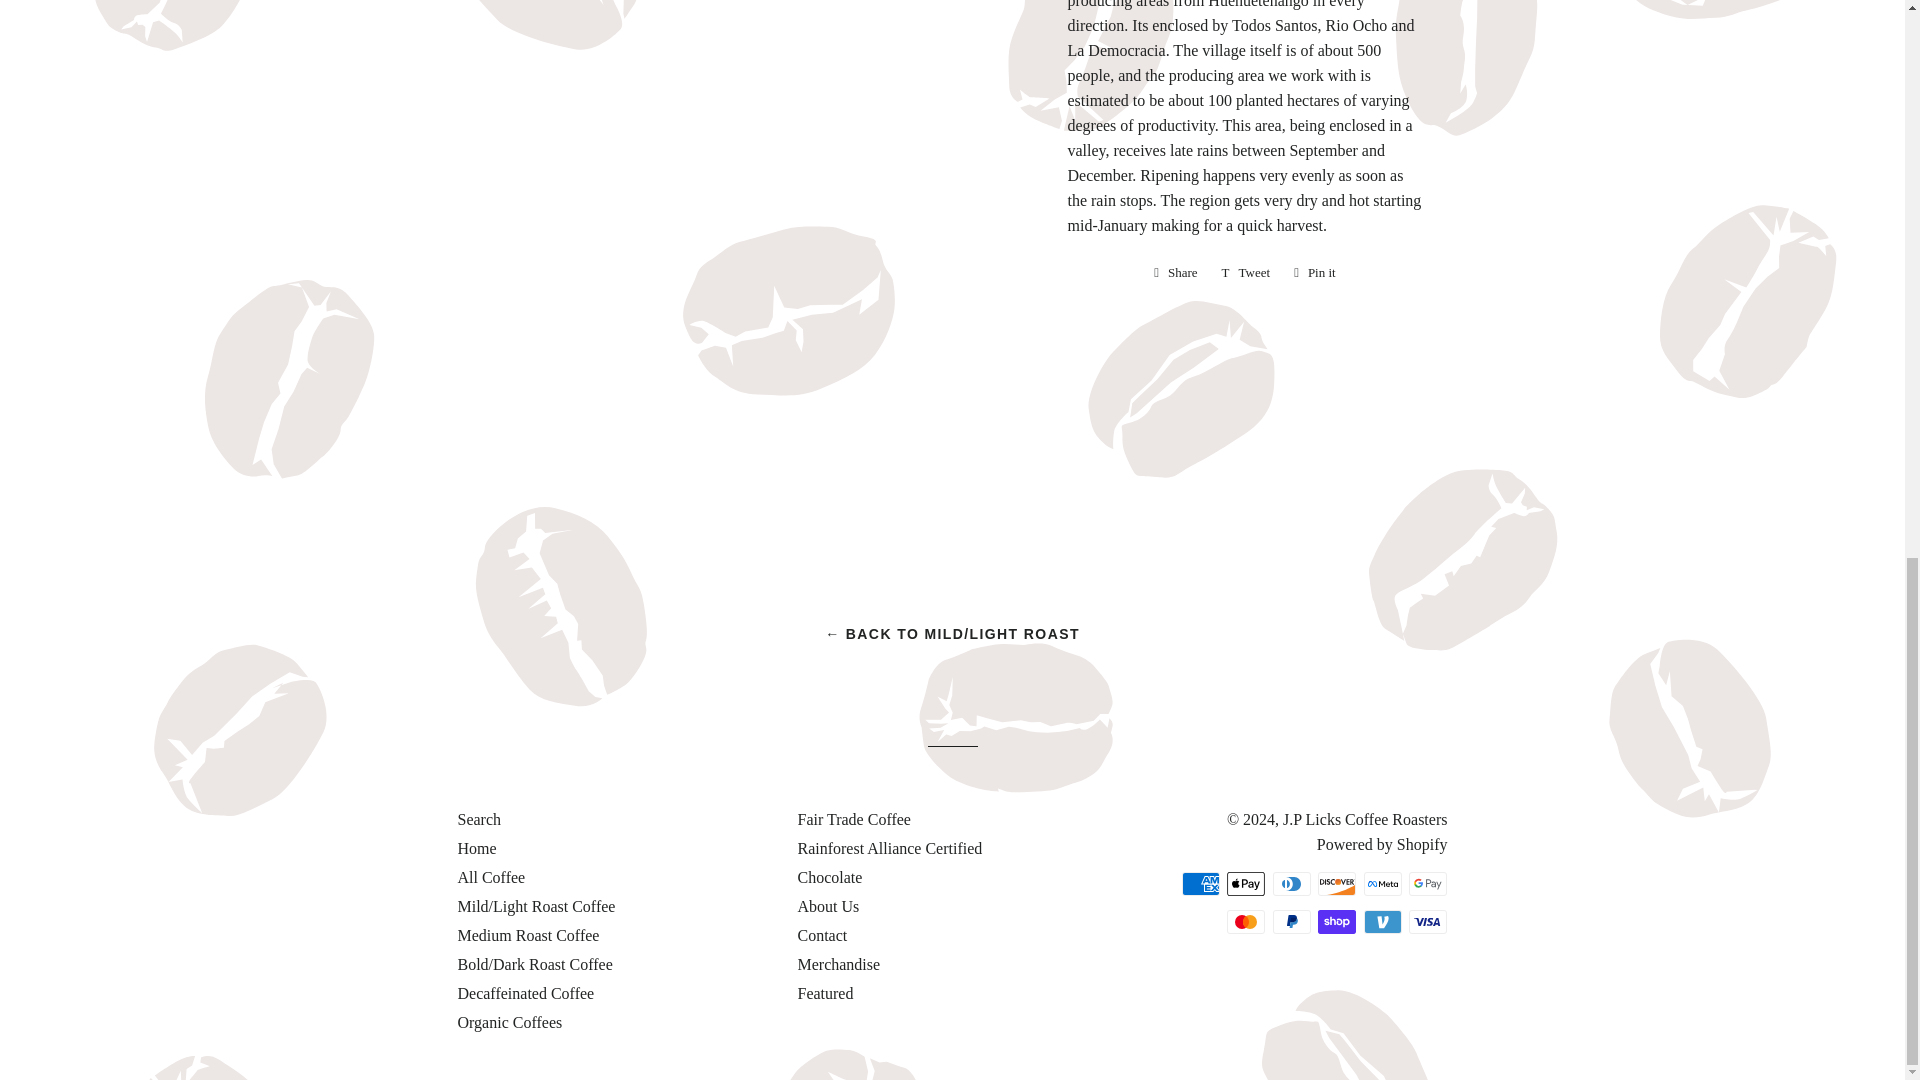  What do you see at coordinates (1176, 273) in the screenshot?
I see `Share on Facebook` at bounding box center [1176, 273].